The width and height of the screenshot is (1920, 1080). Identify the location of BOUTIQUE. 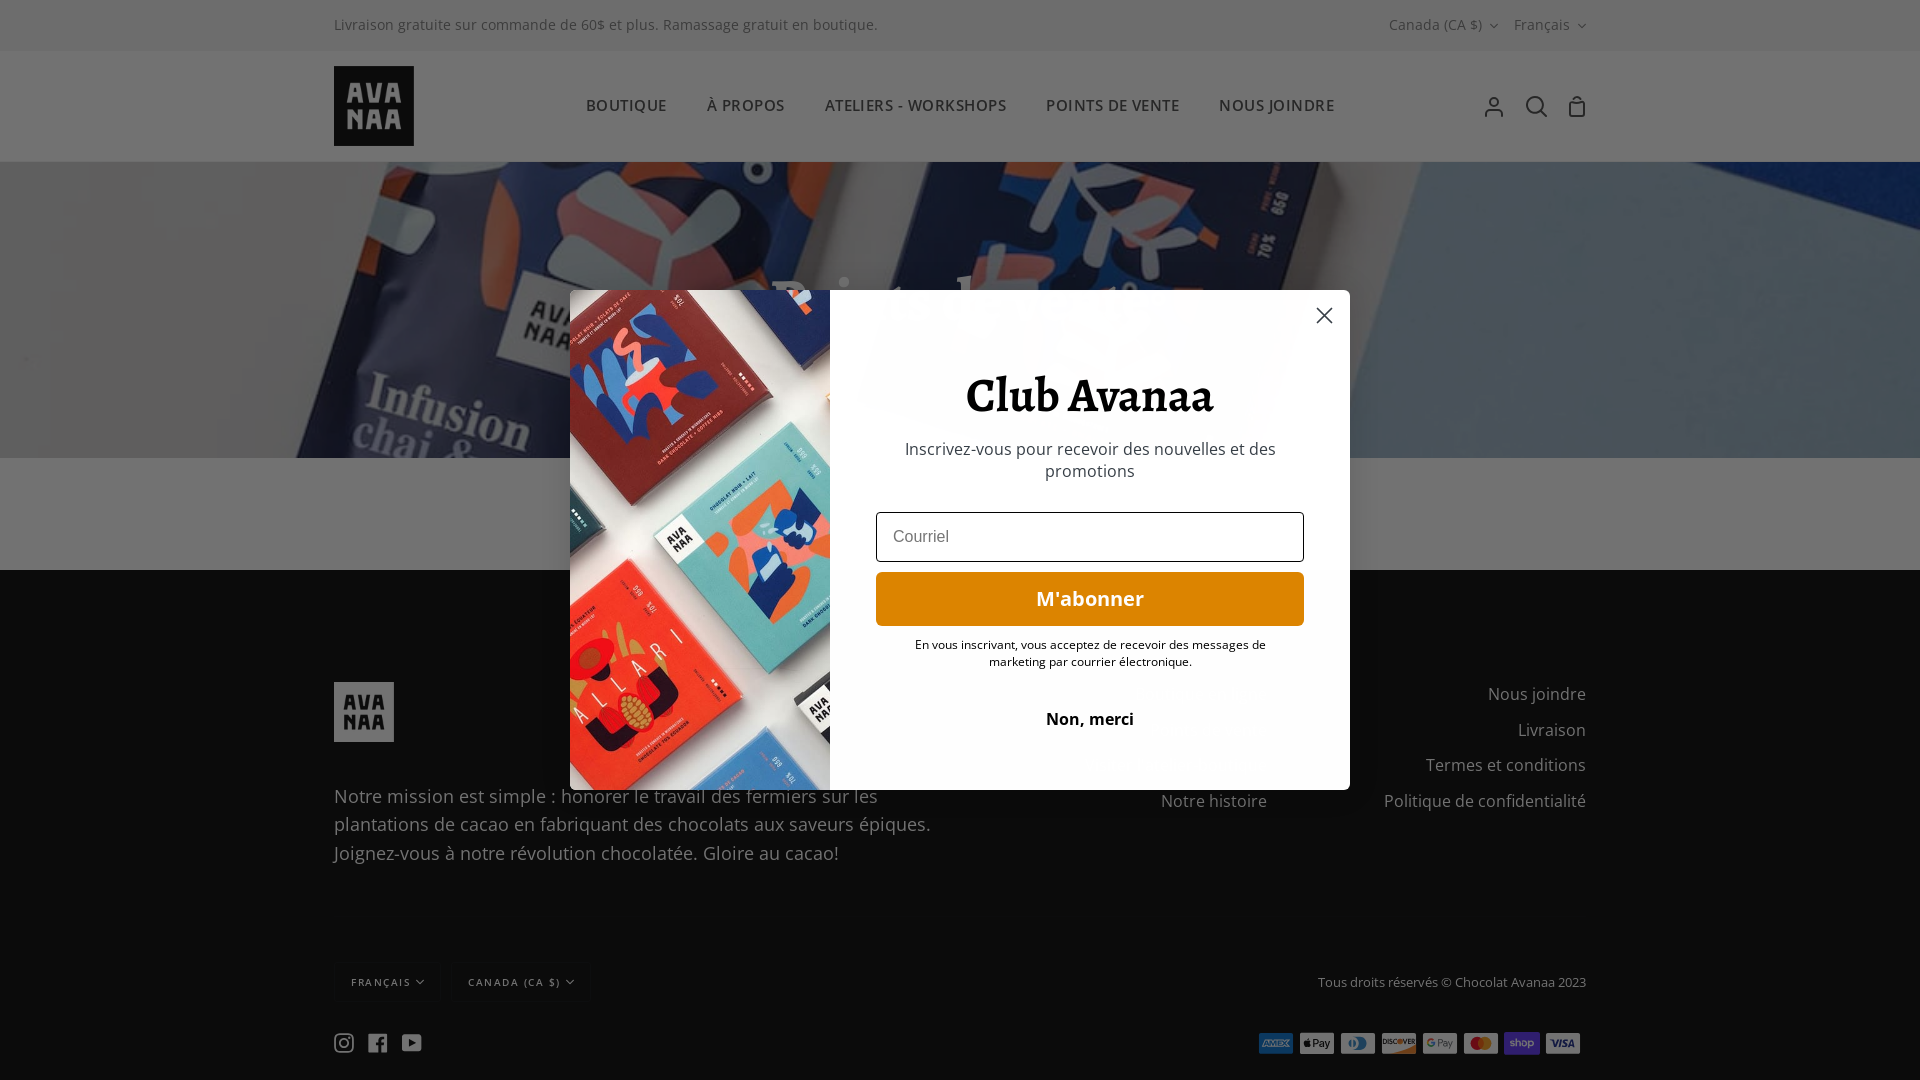
(626, 106).